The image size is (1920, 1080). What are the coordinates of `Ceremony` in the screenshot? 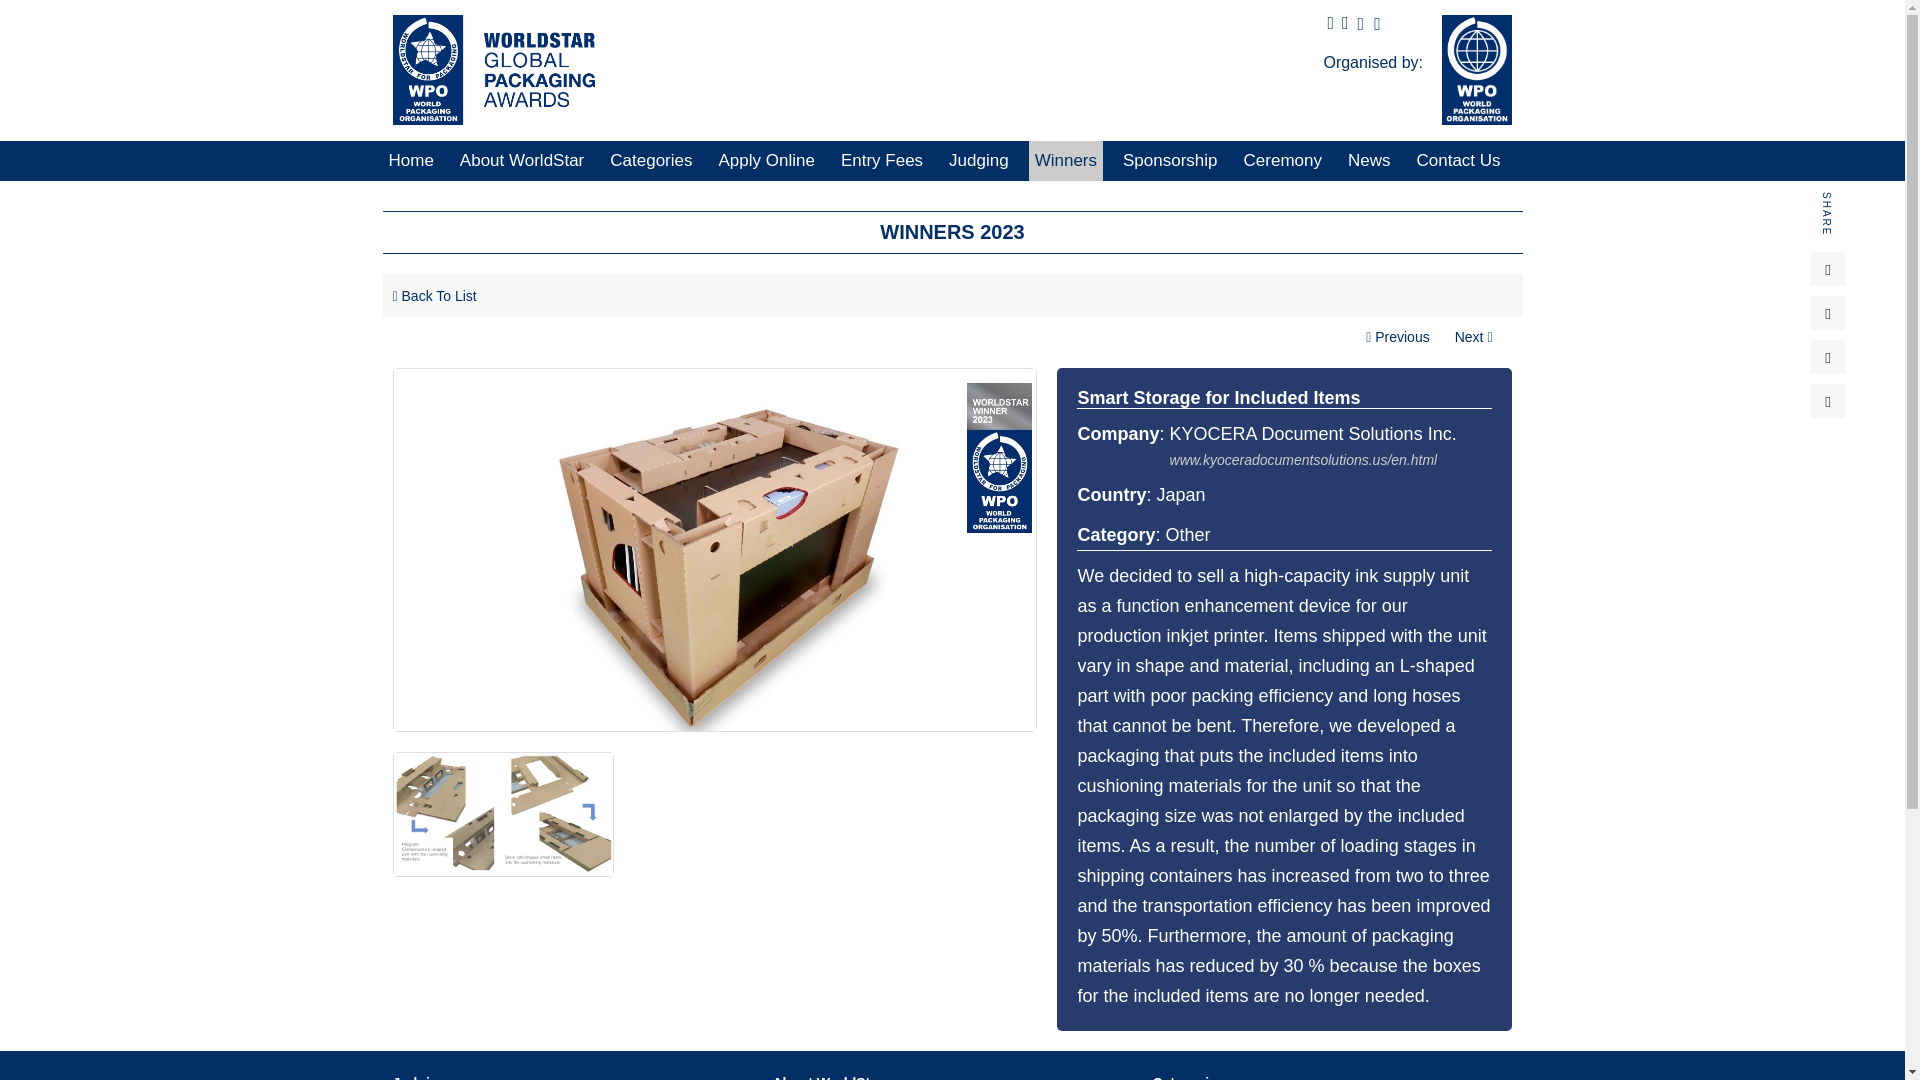 It's located at (1283, 161).